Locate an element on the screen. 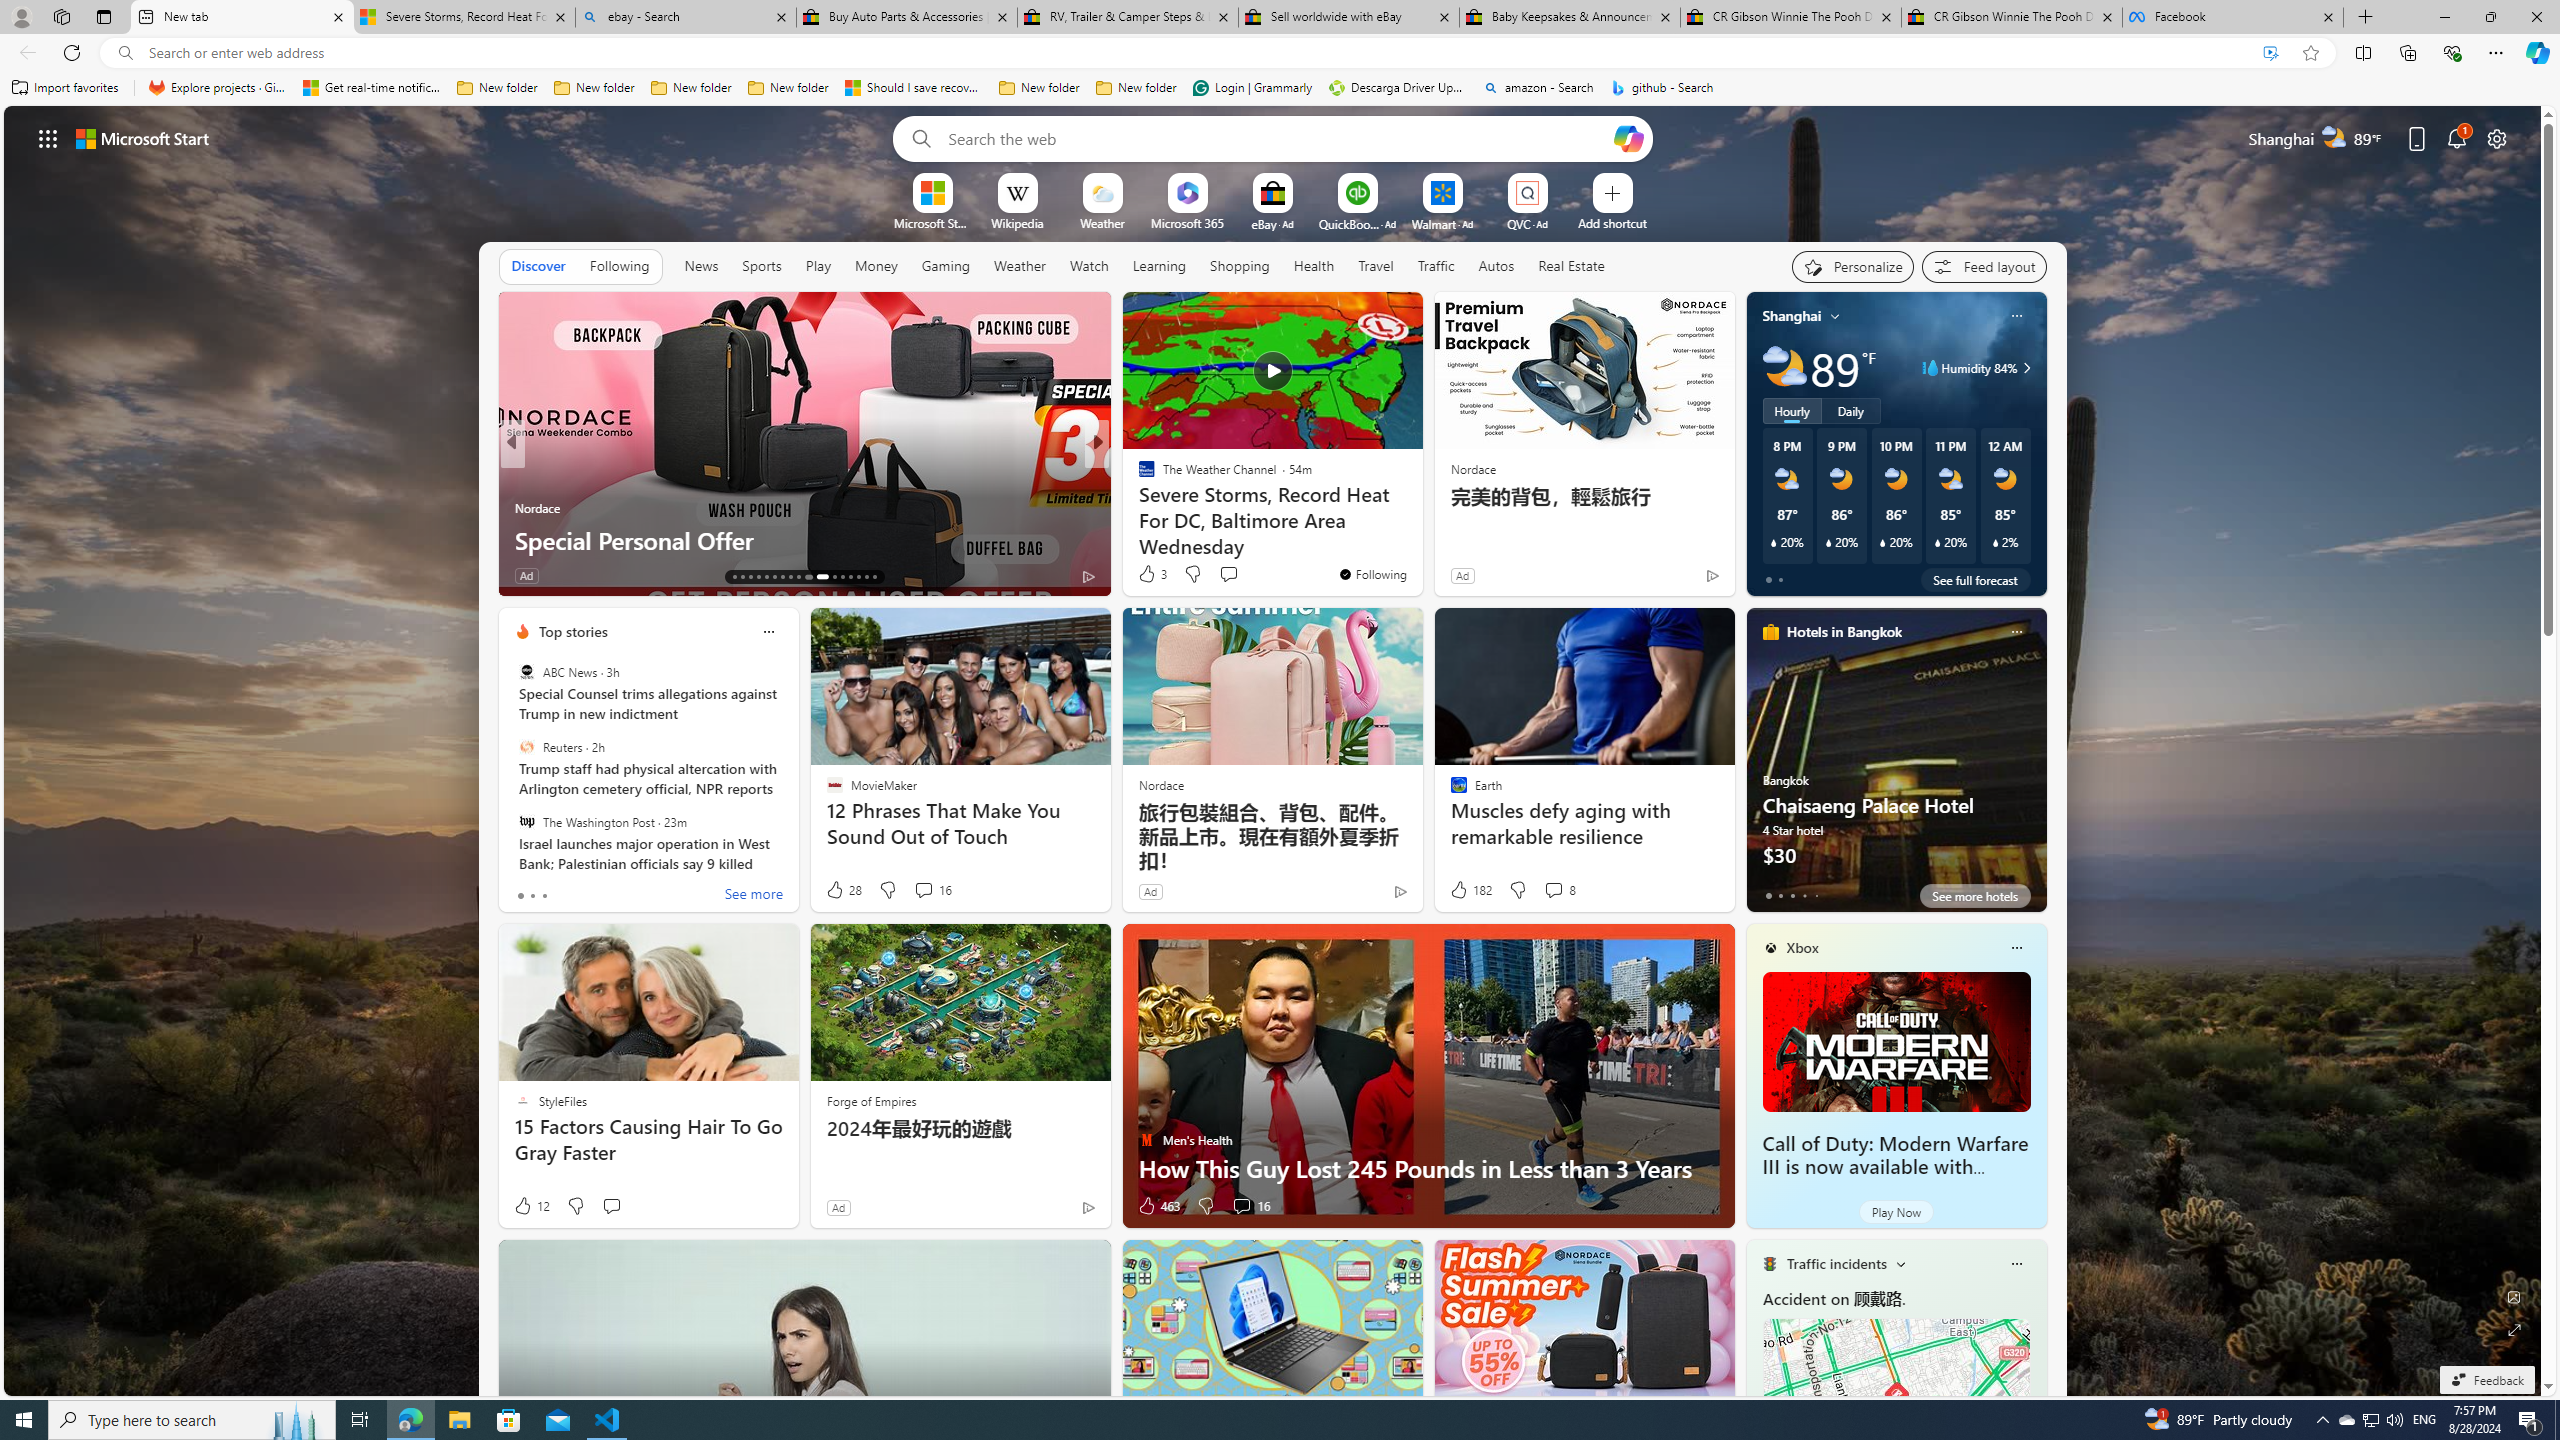 The image size is (2560, 1440). Reuters is located at coordinates (526, 747).